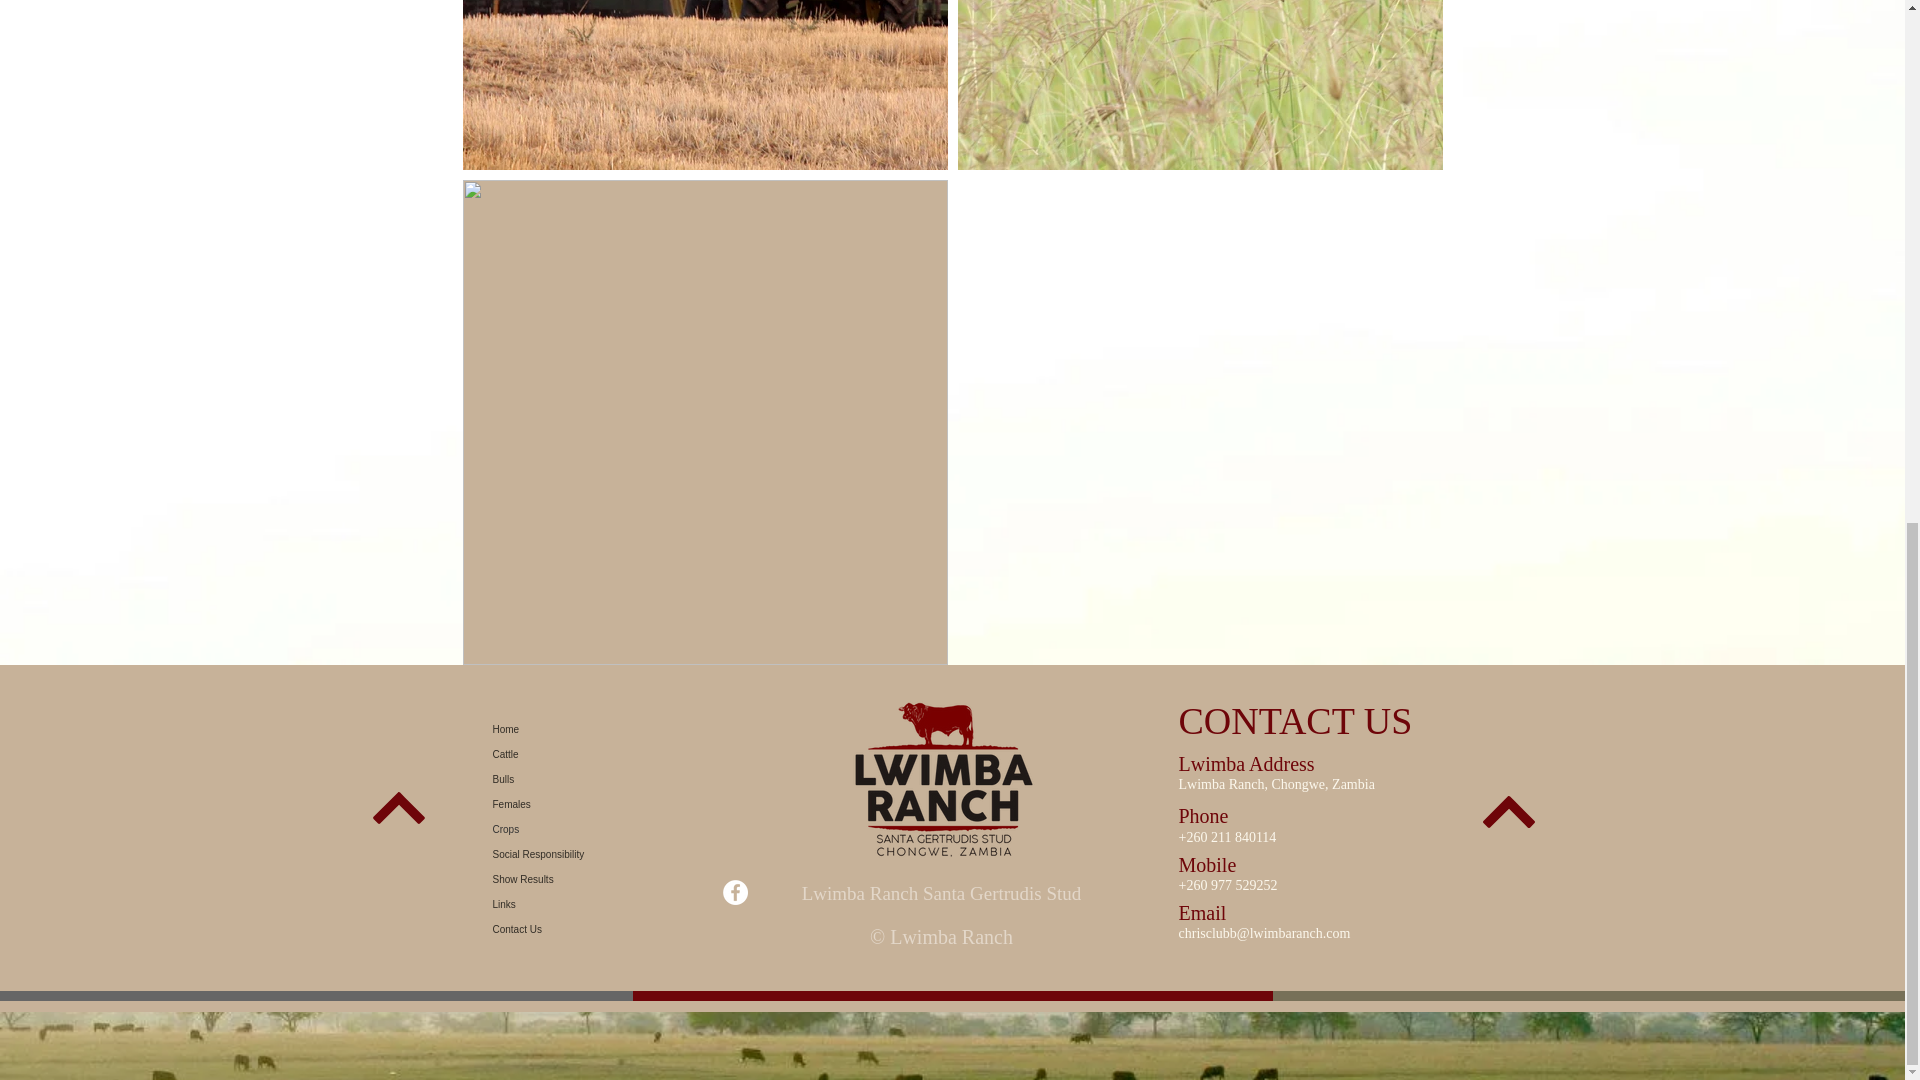  Describe the element at coordinates (580, 754) in the screenshot. I see `Cattle` at that location.